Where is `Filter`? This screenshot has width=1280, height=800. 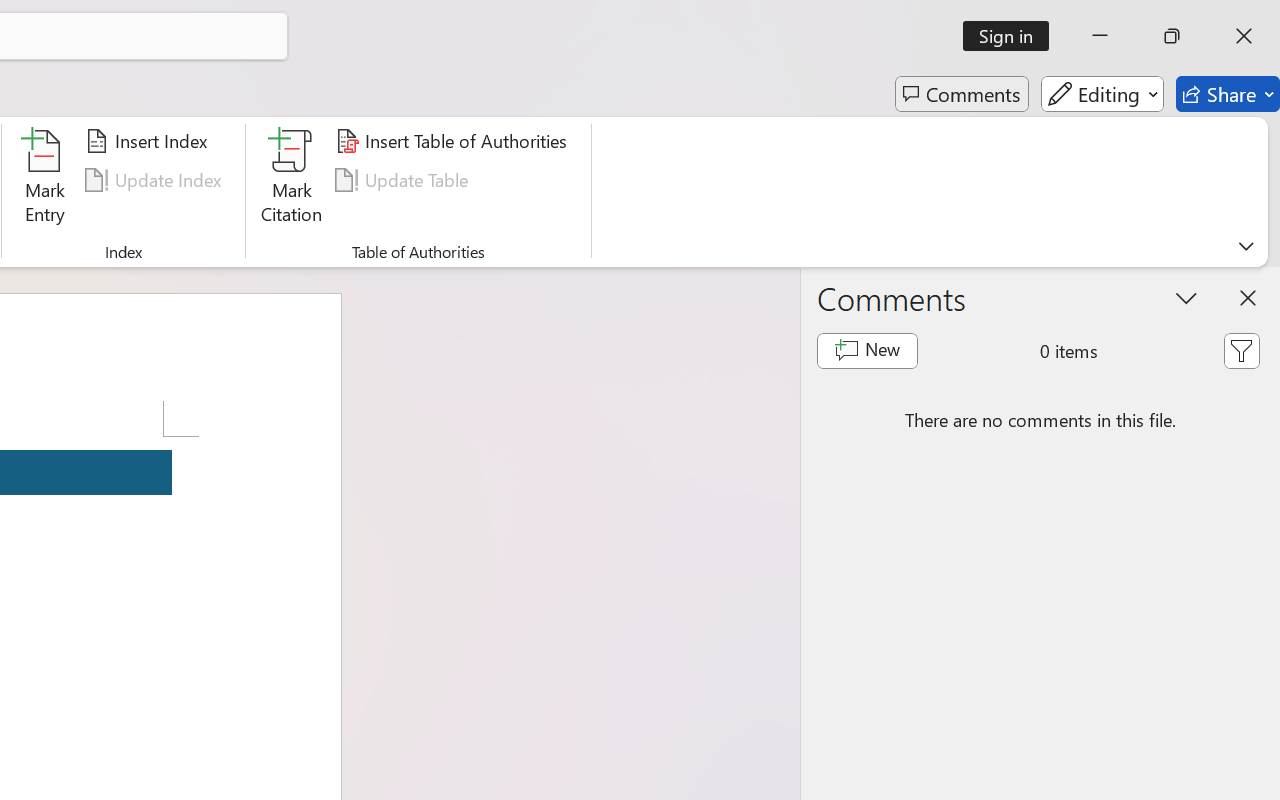
Filter is located at coordinates (1241, 350).